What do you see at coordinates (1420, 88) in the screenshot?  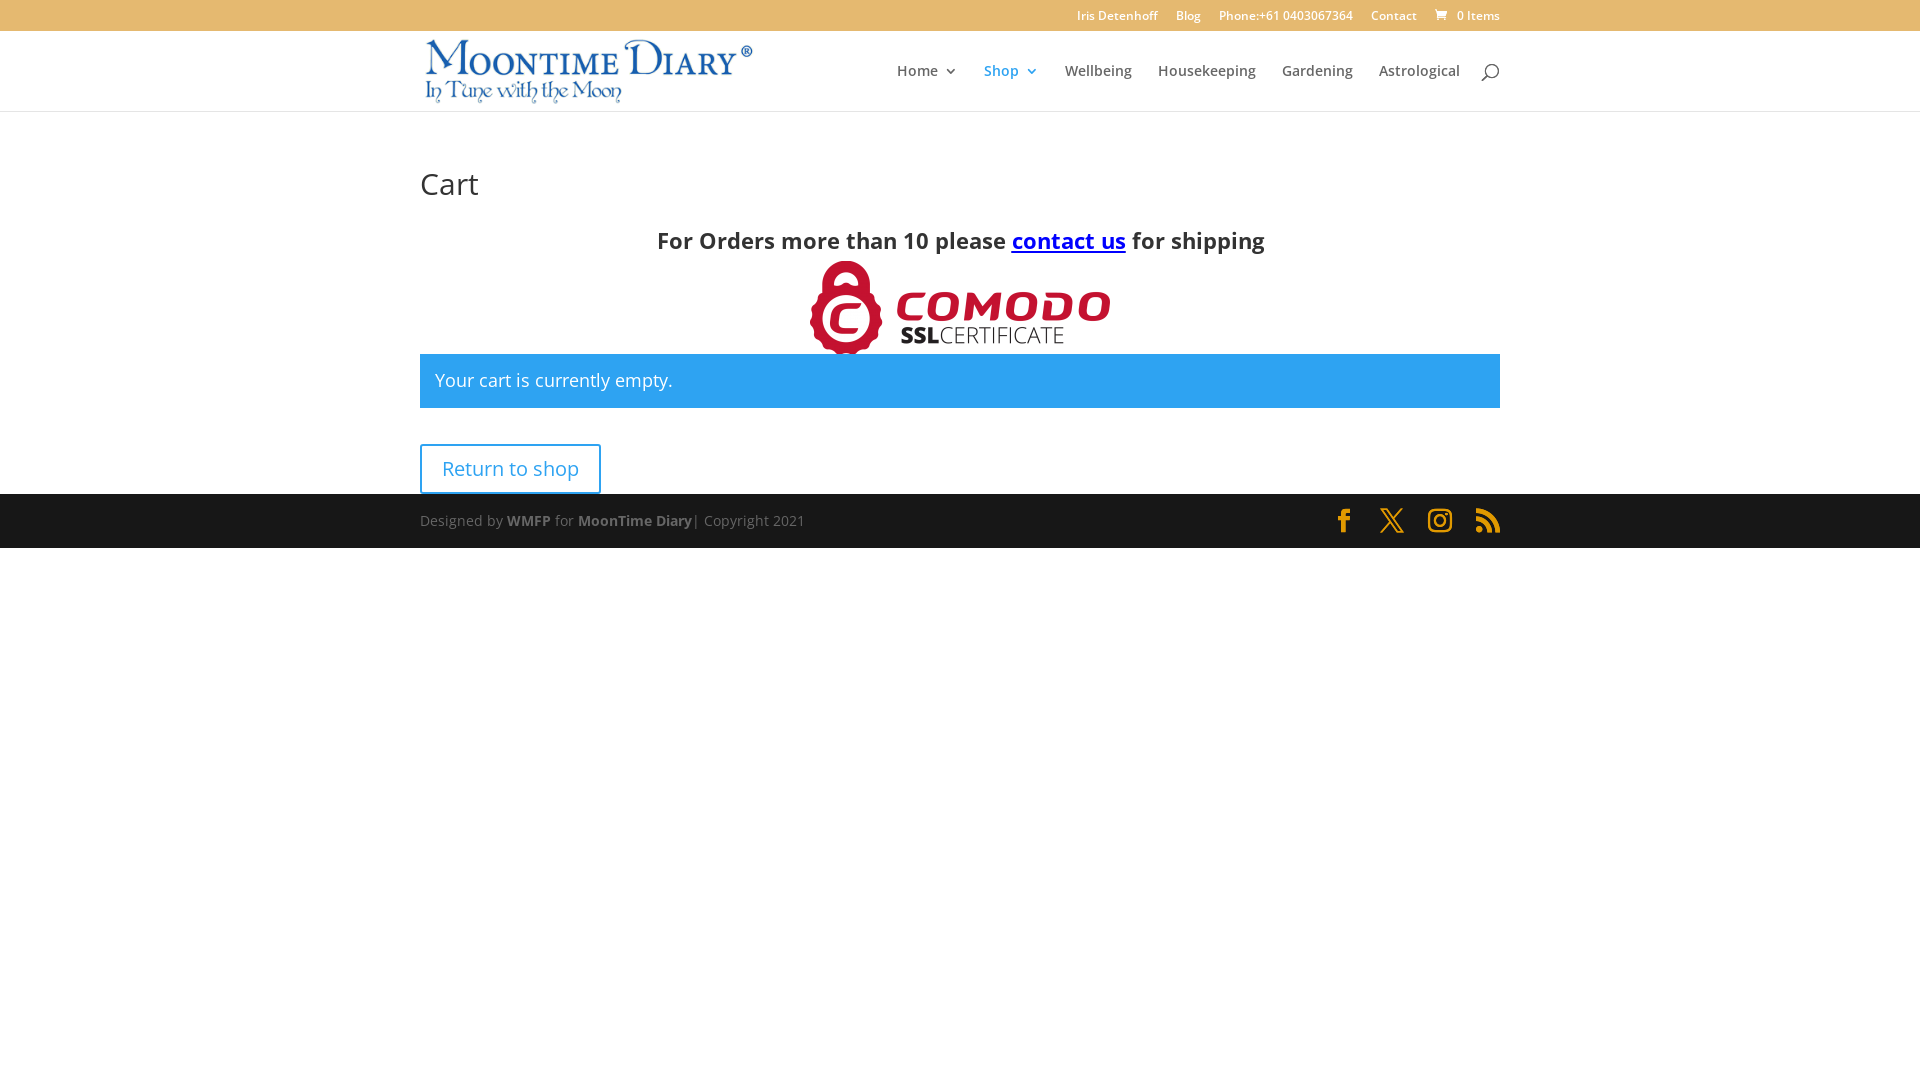 I see `Astrological` at bounding box center [1420, 88].